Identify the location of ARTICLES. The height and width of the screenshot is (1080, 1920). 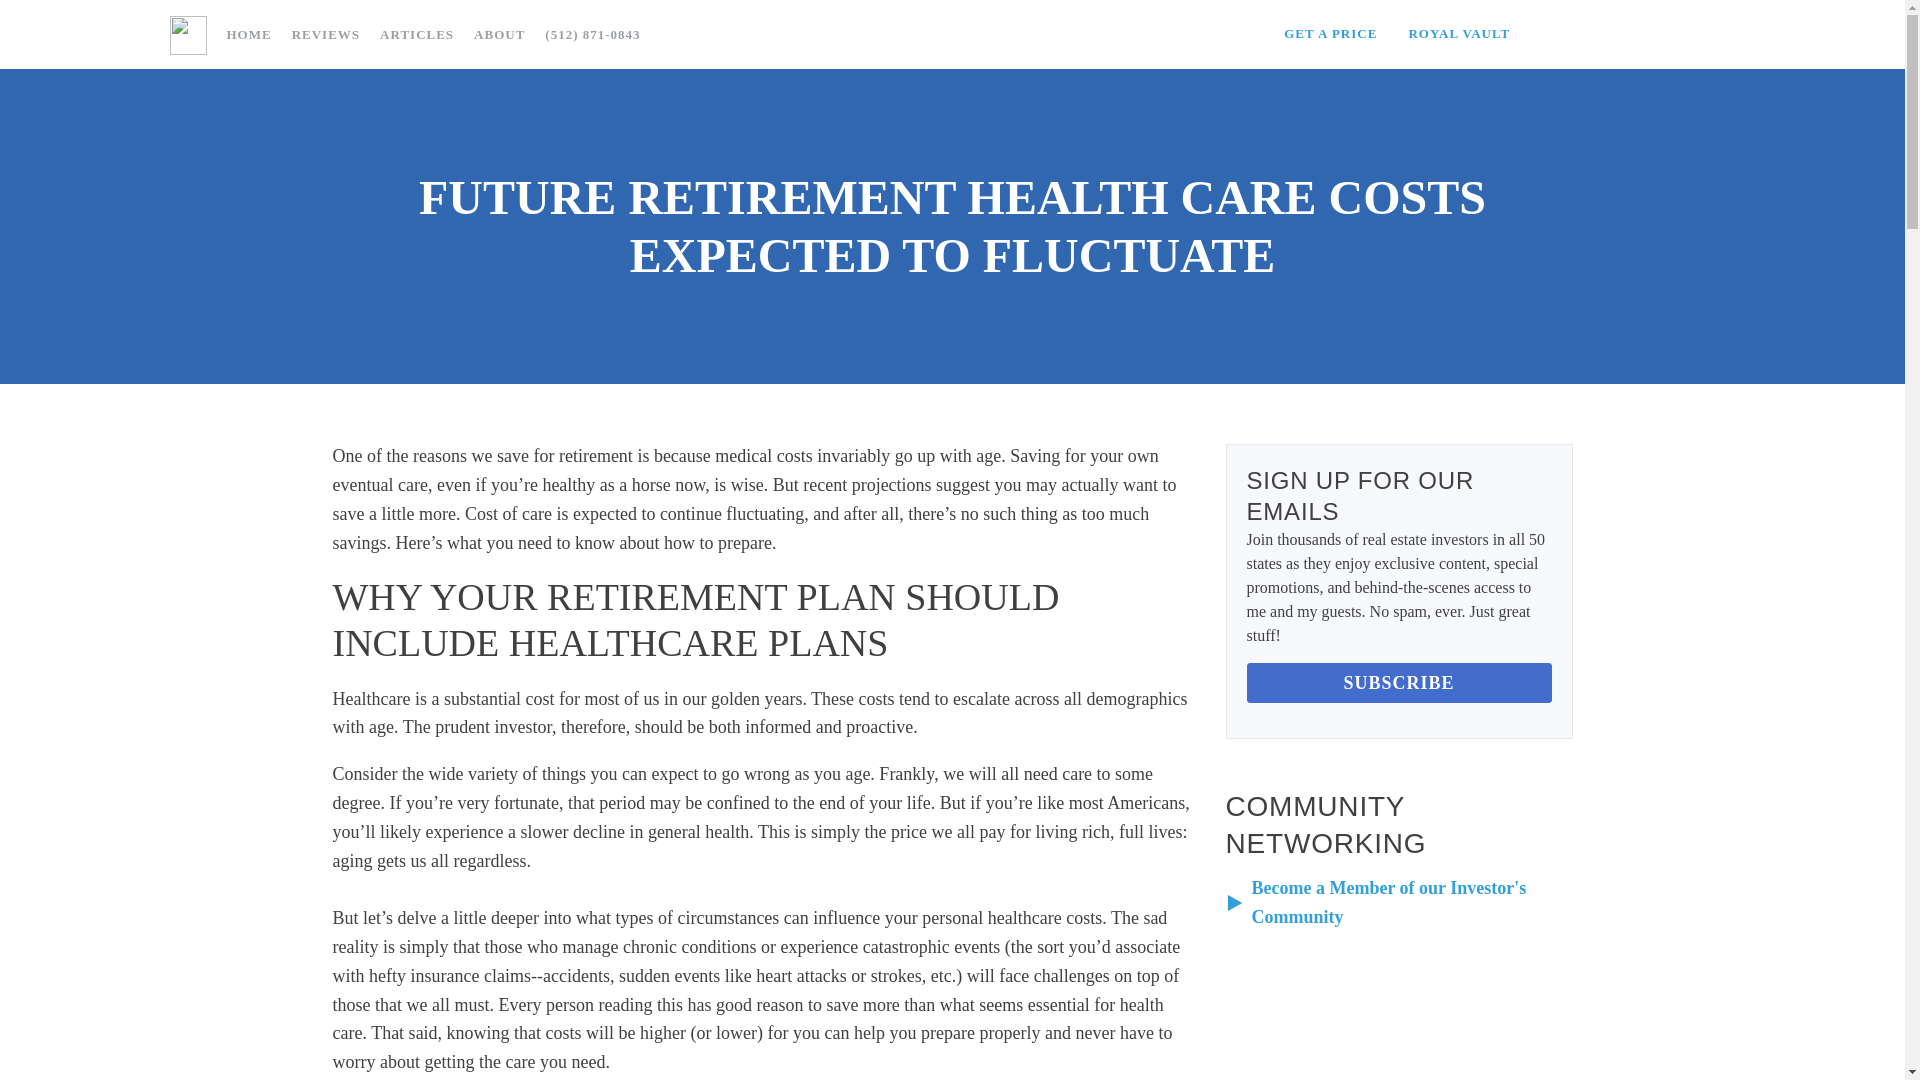
(417, 34).